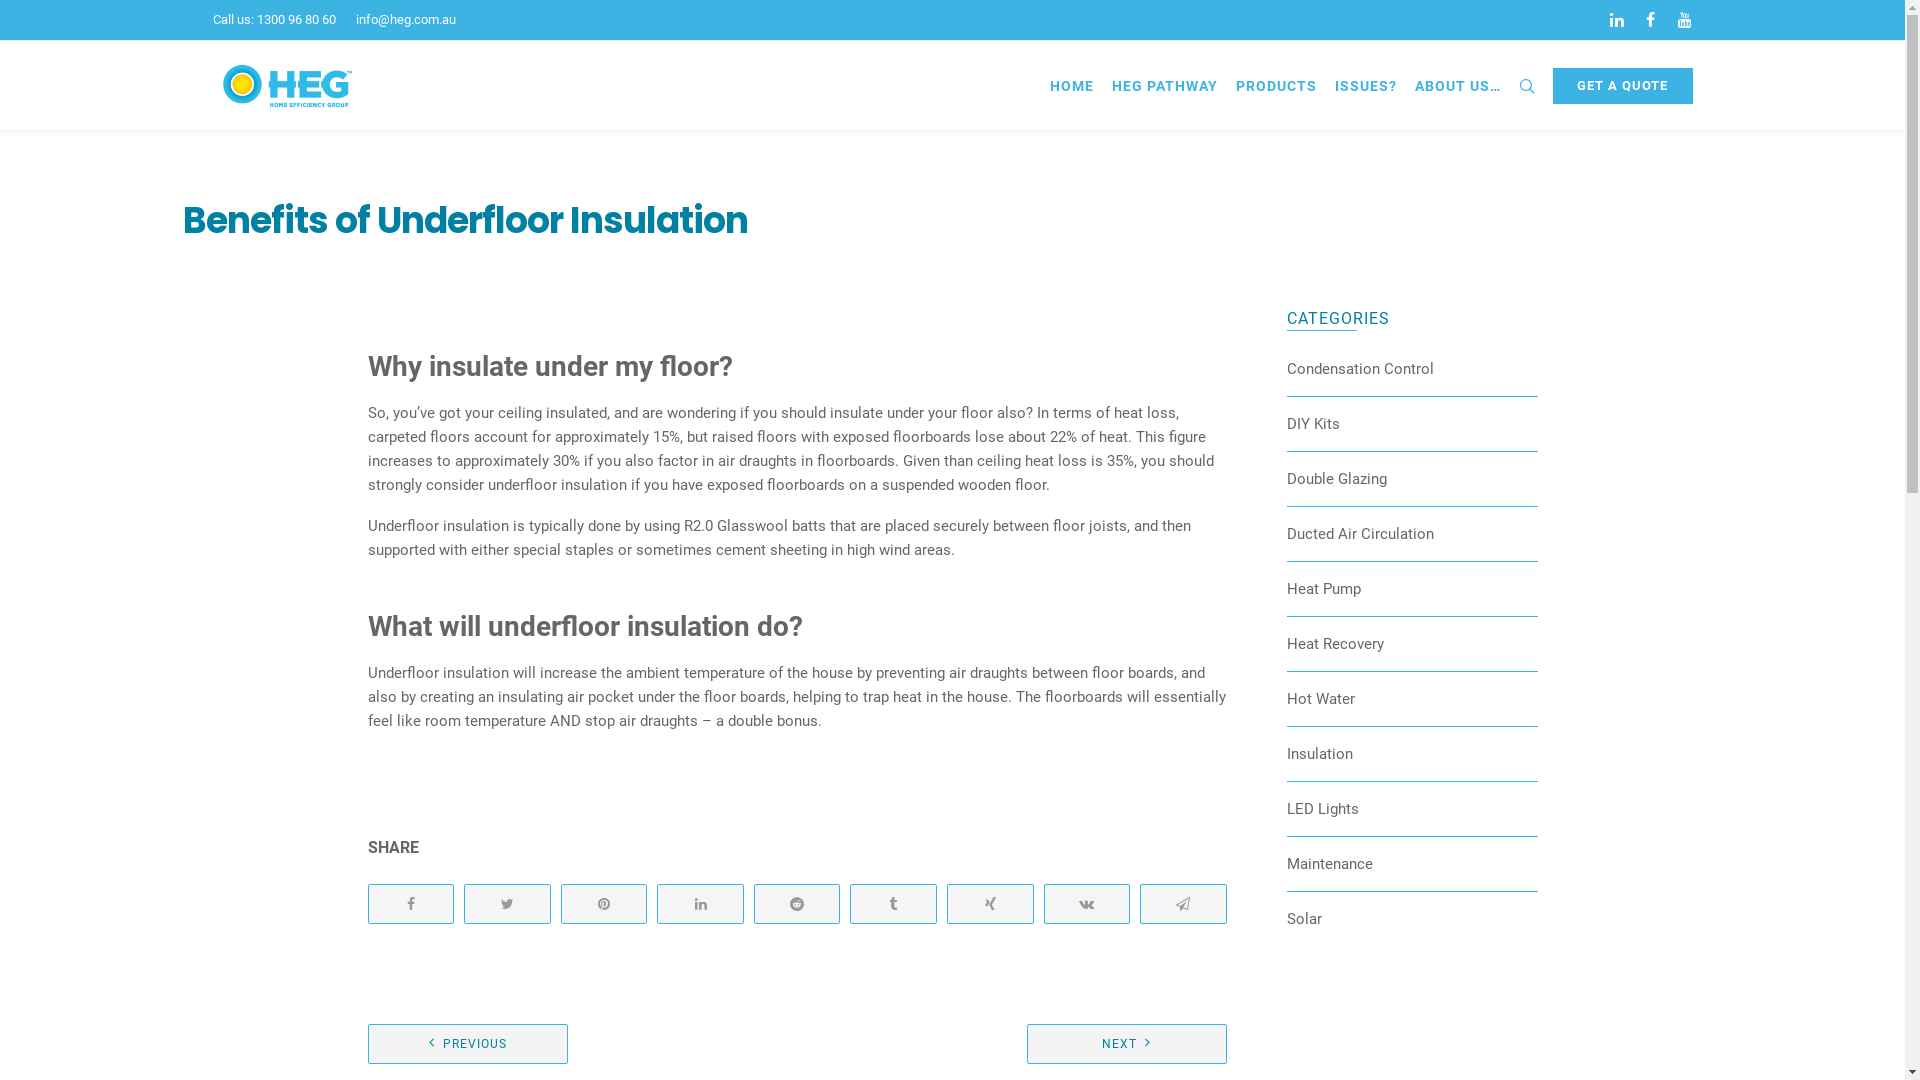  What do you see at coordinates (1323, 809) in the screenshot?
I see `LED Lights` at bounding box center [1323, 809].